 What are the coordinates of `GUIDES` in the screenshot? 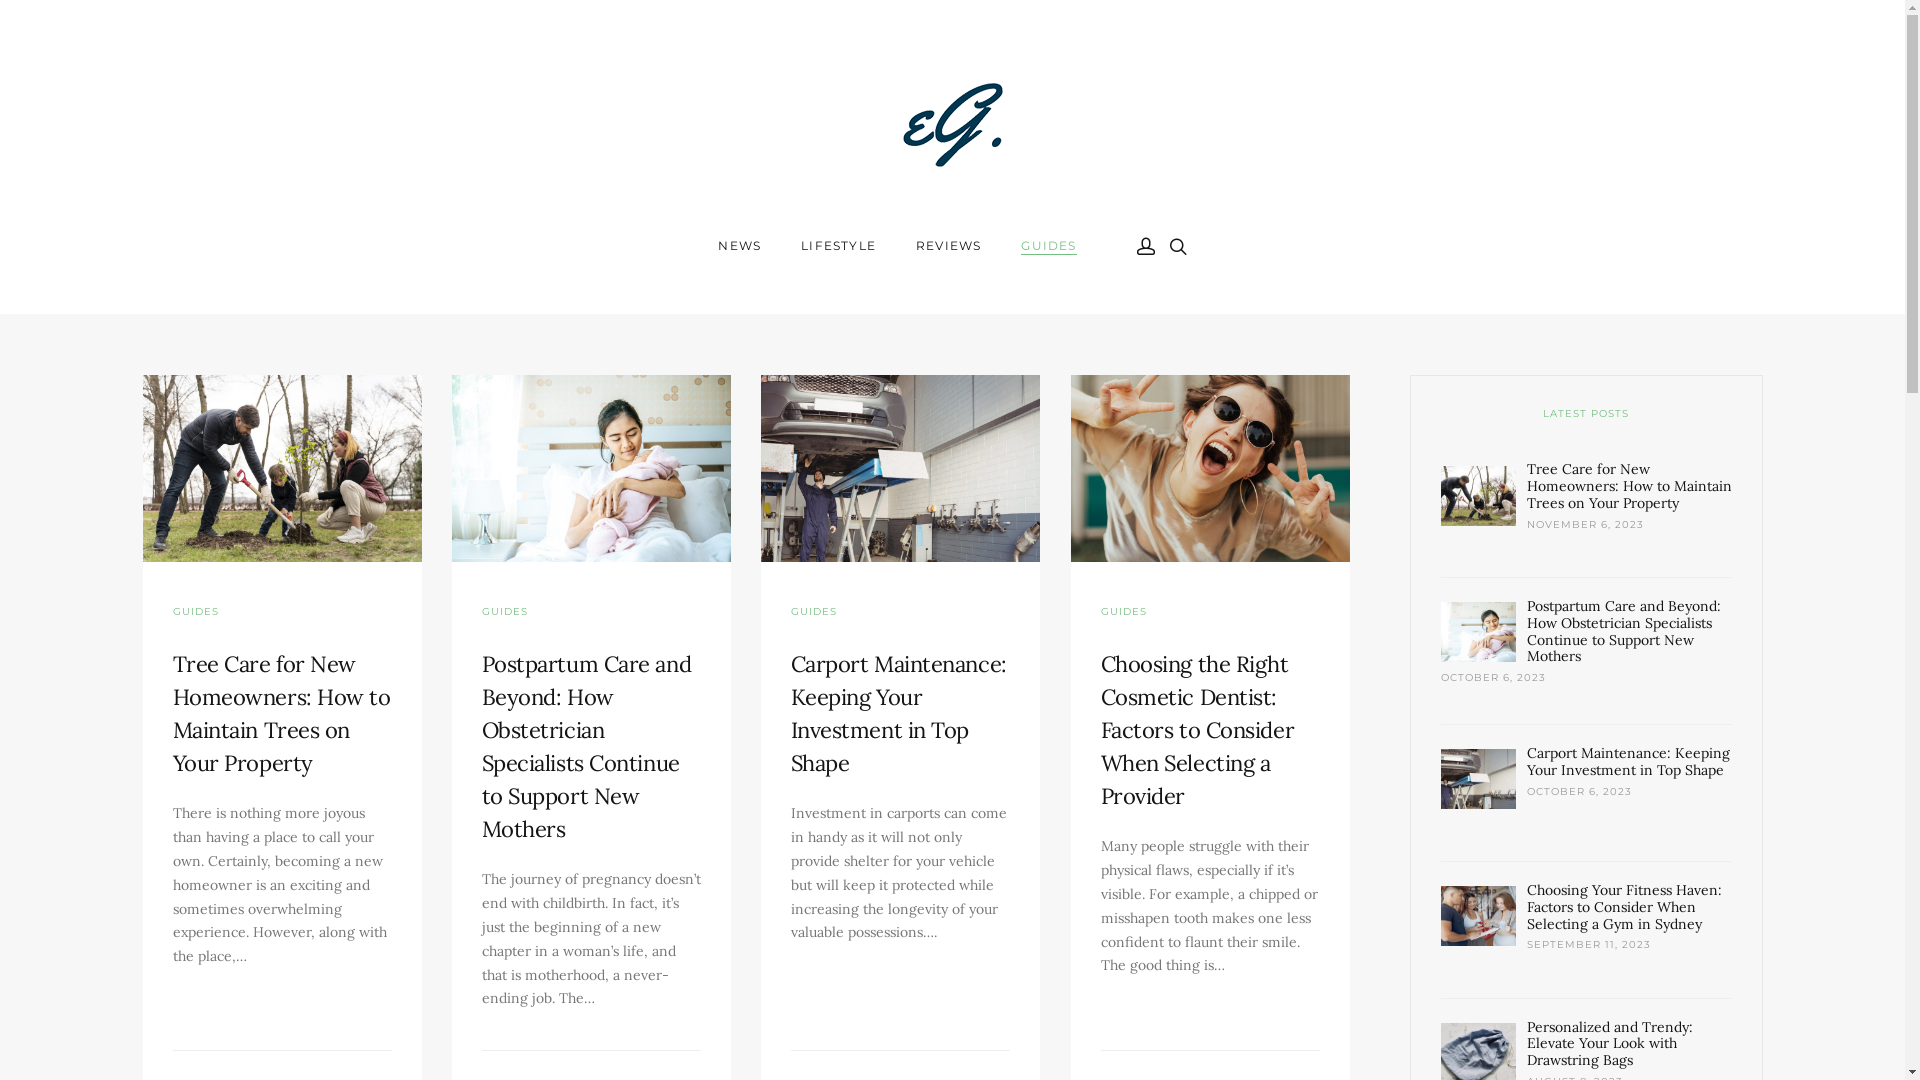 It's located at (813, 612).